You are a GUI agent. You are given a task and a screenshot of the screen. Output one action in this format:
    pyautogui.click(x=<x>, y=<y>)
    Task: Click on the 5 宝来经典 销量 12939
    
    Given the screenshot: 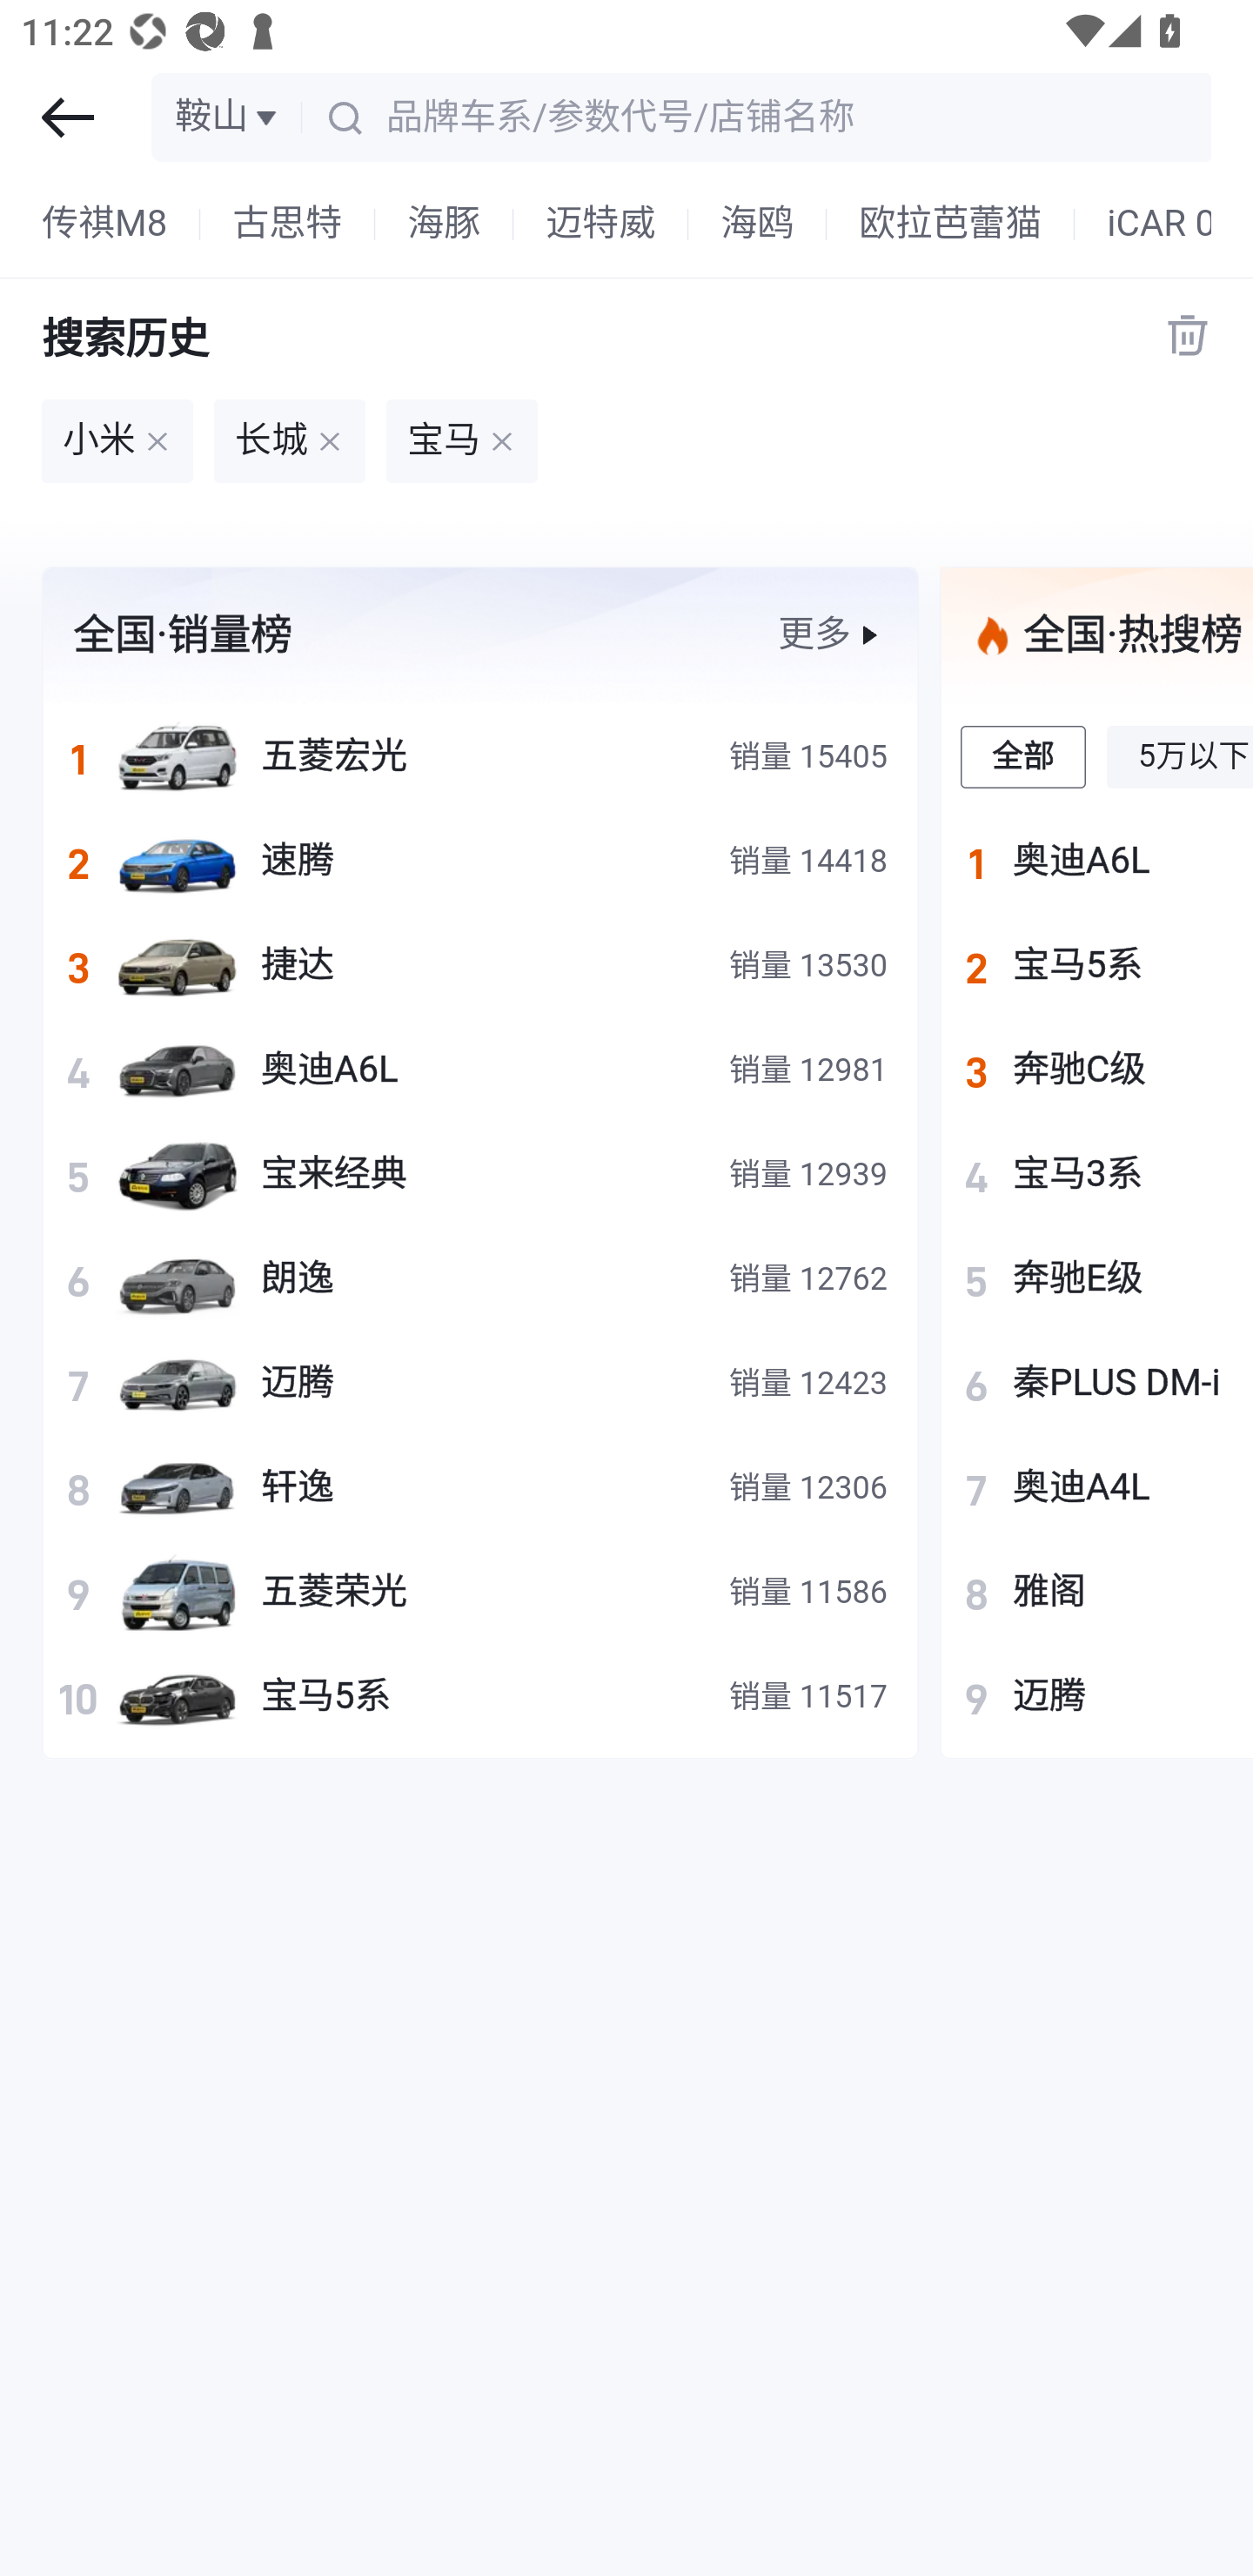 What is the action you would take?
    pyautogui.click(x=479, y=1173)
    